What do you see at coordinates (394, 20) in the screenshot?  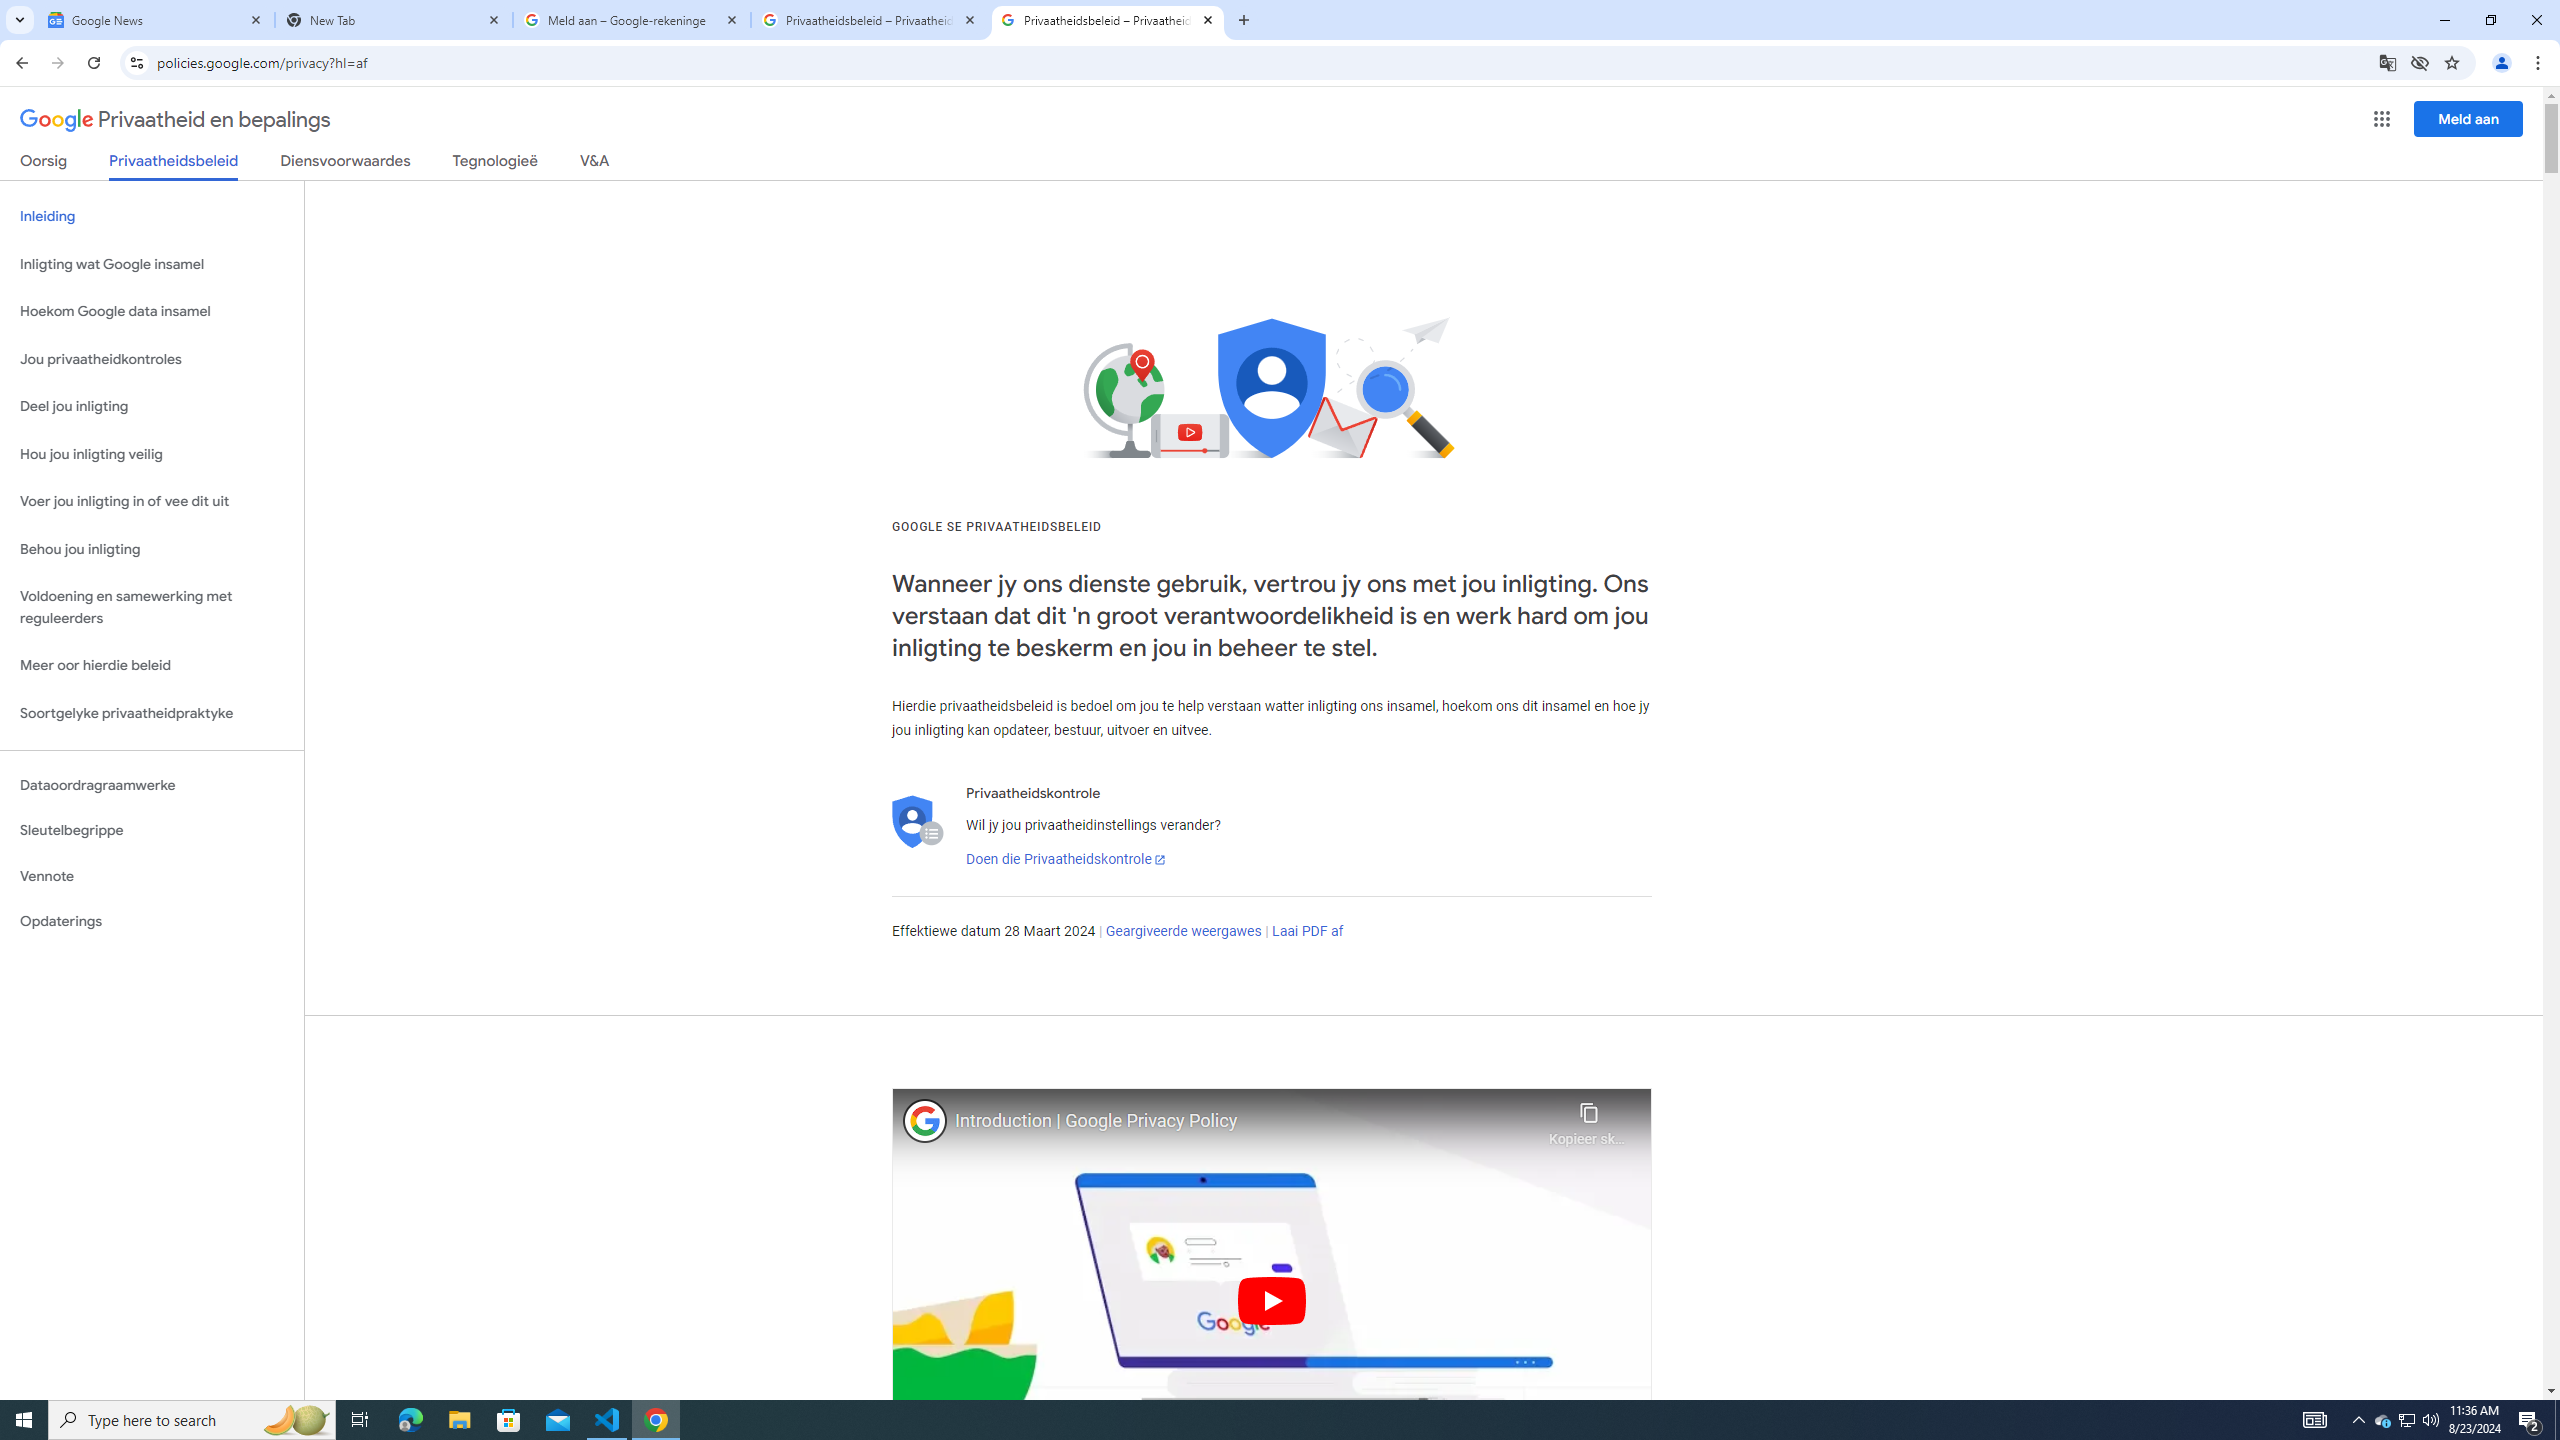 I see `New Tab` at bounding box center [394, 20].